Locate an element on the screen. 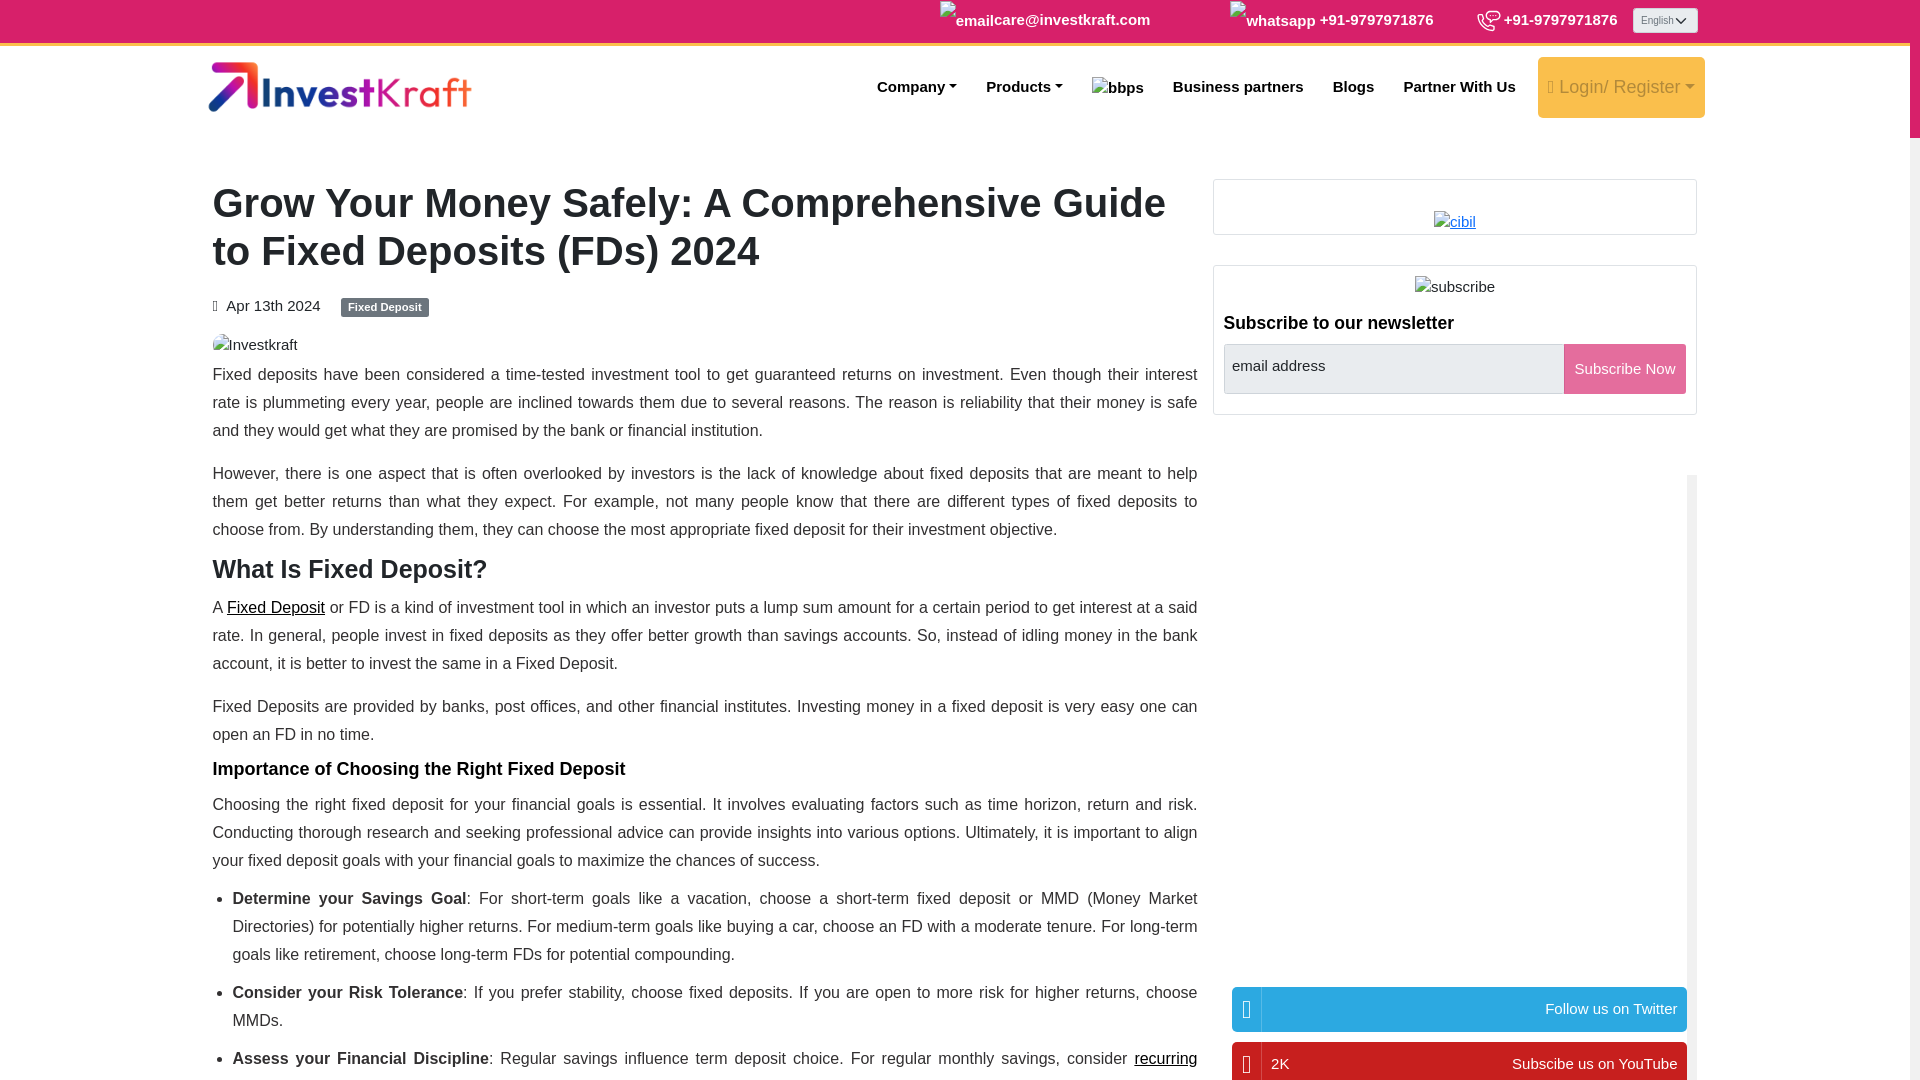 Image resolution: width=1920 pixels, height=1080 pixels. Company is located at coordinates (916, 87).